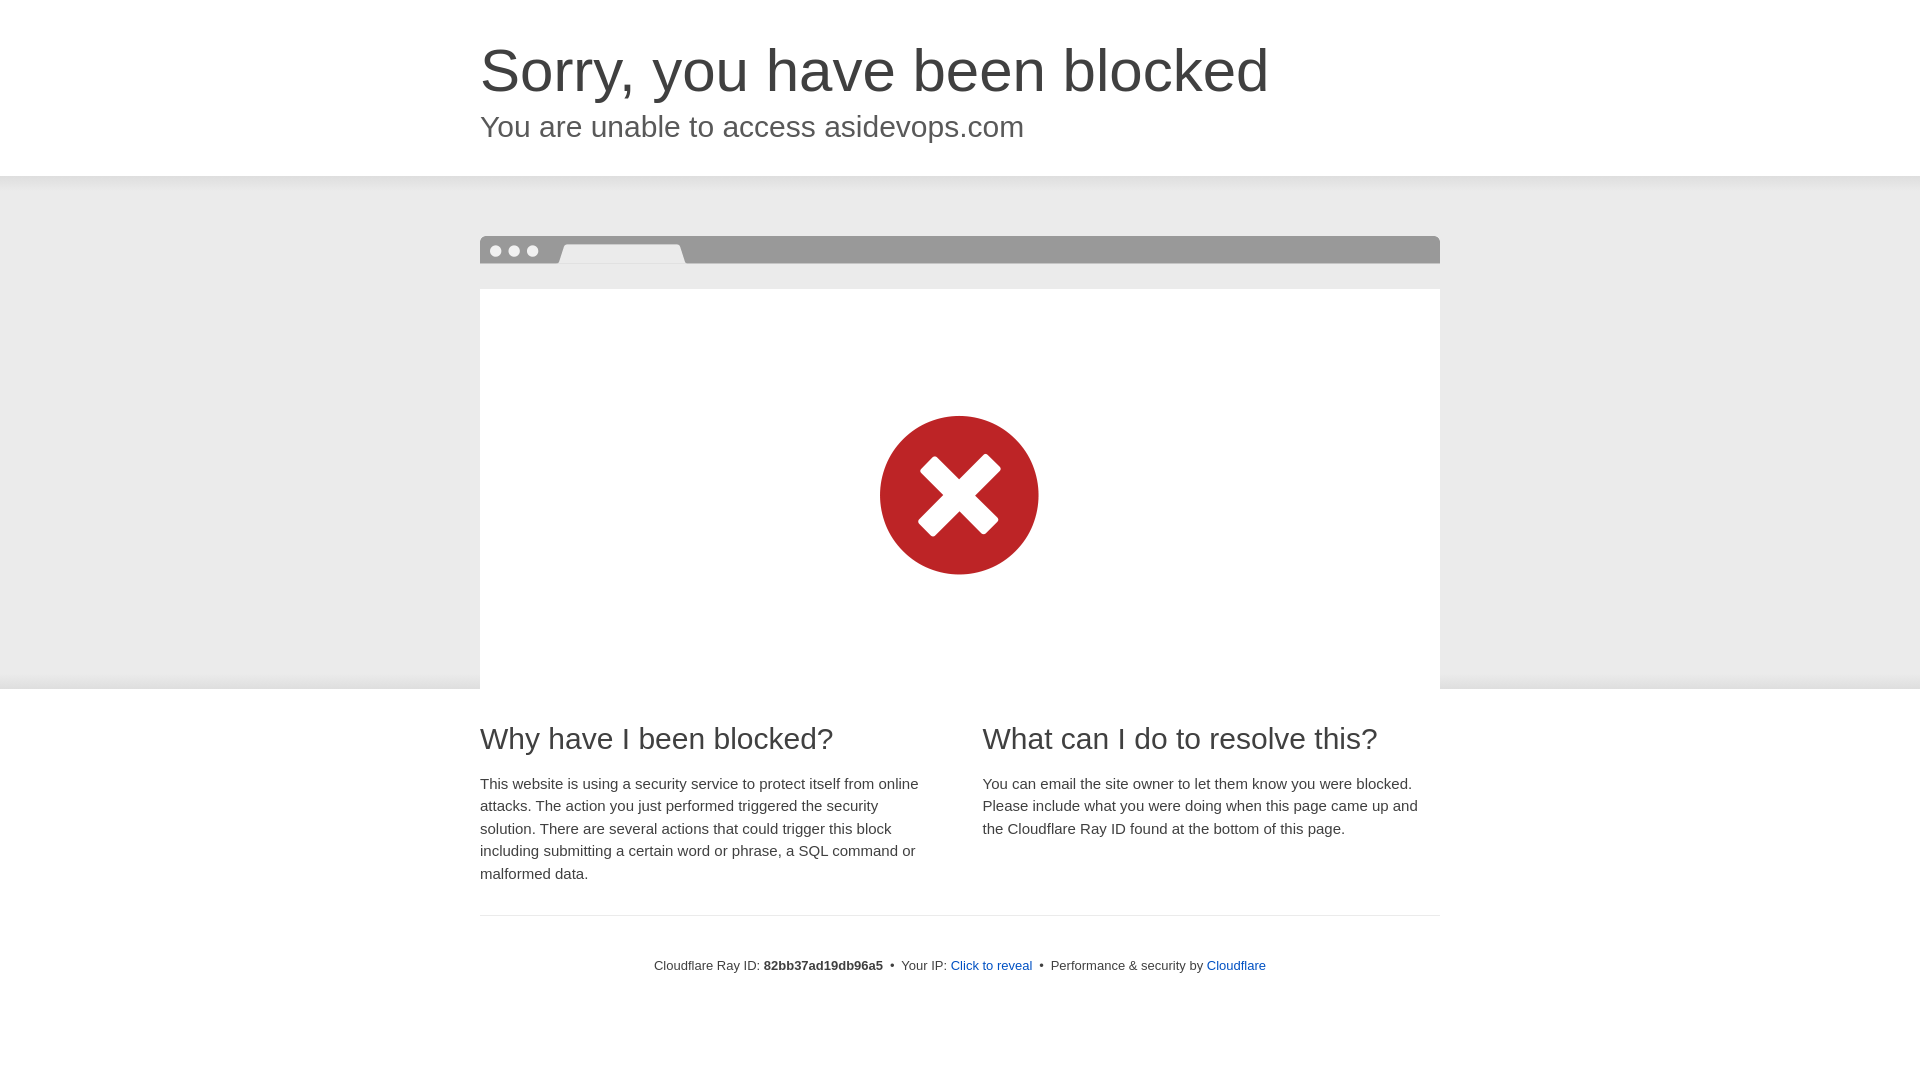 The image size is (1920, 1080). I want to click on Cloudflare, so click(1236, 966).